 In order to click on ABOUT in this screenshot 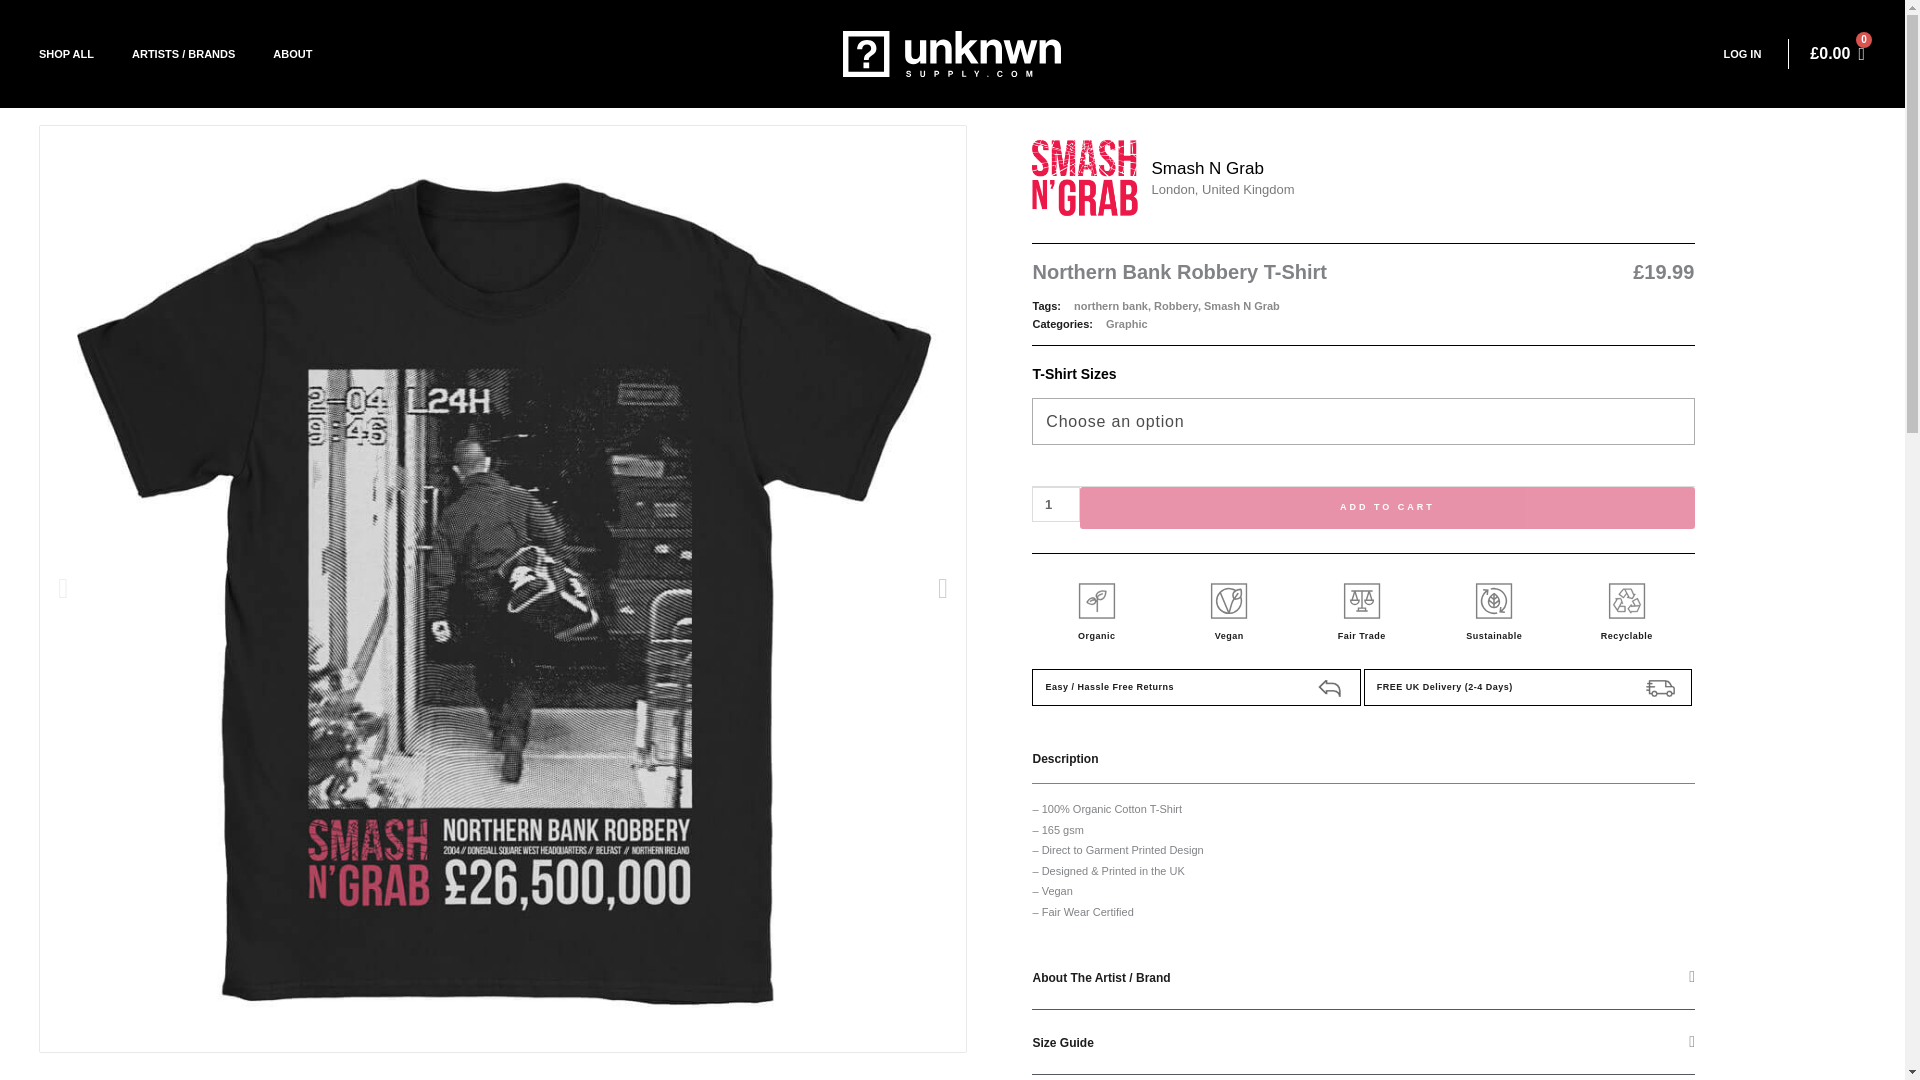, I will do `click(292, 54)`.